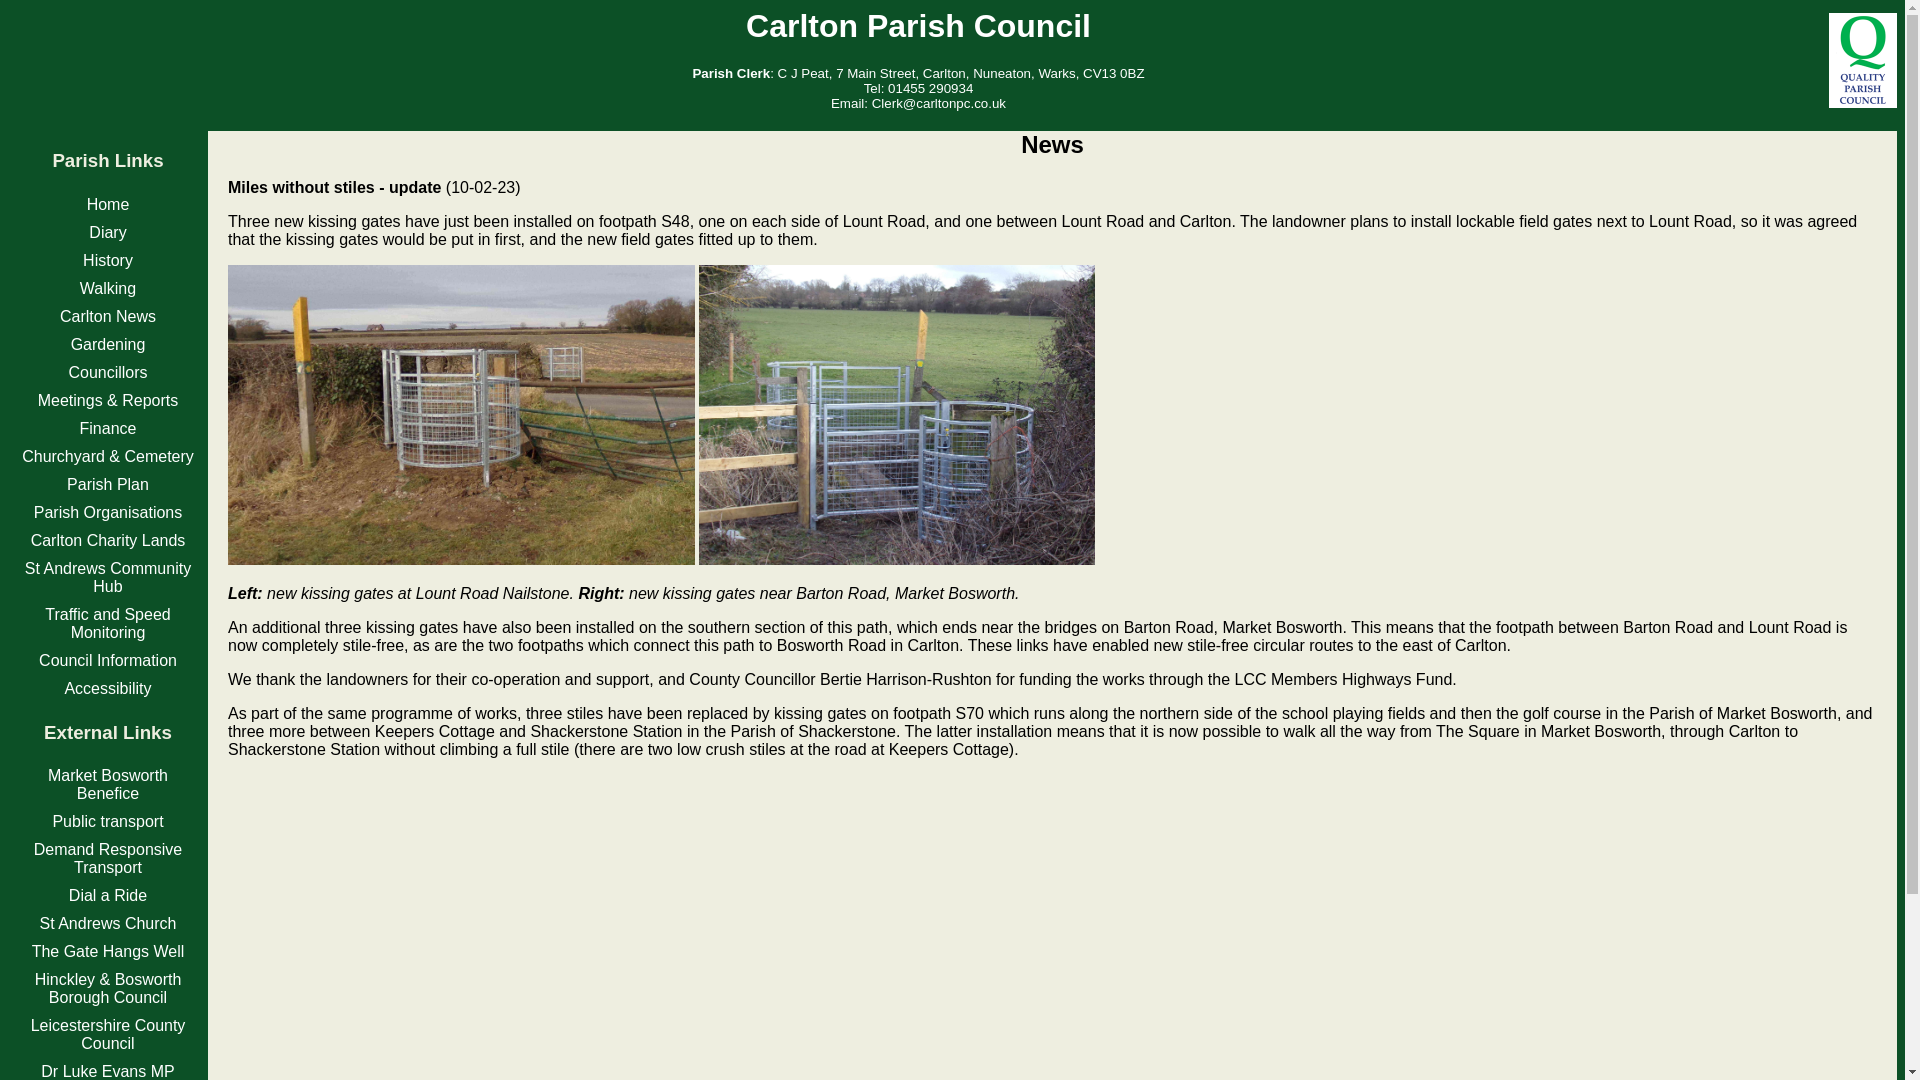 The width and height of the screenshot is (1920, 1080). What do you see at coordinates (107, 316) in the screenshot?
I see `Carlton News` at bounding box center [107, 316].